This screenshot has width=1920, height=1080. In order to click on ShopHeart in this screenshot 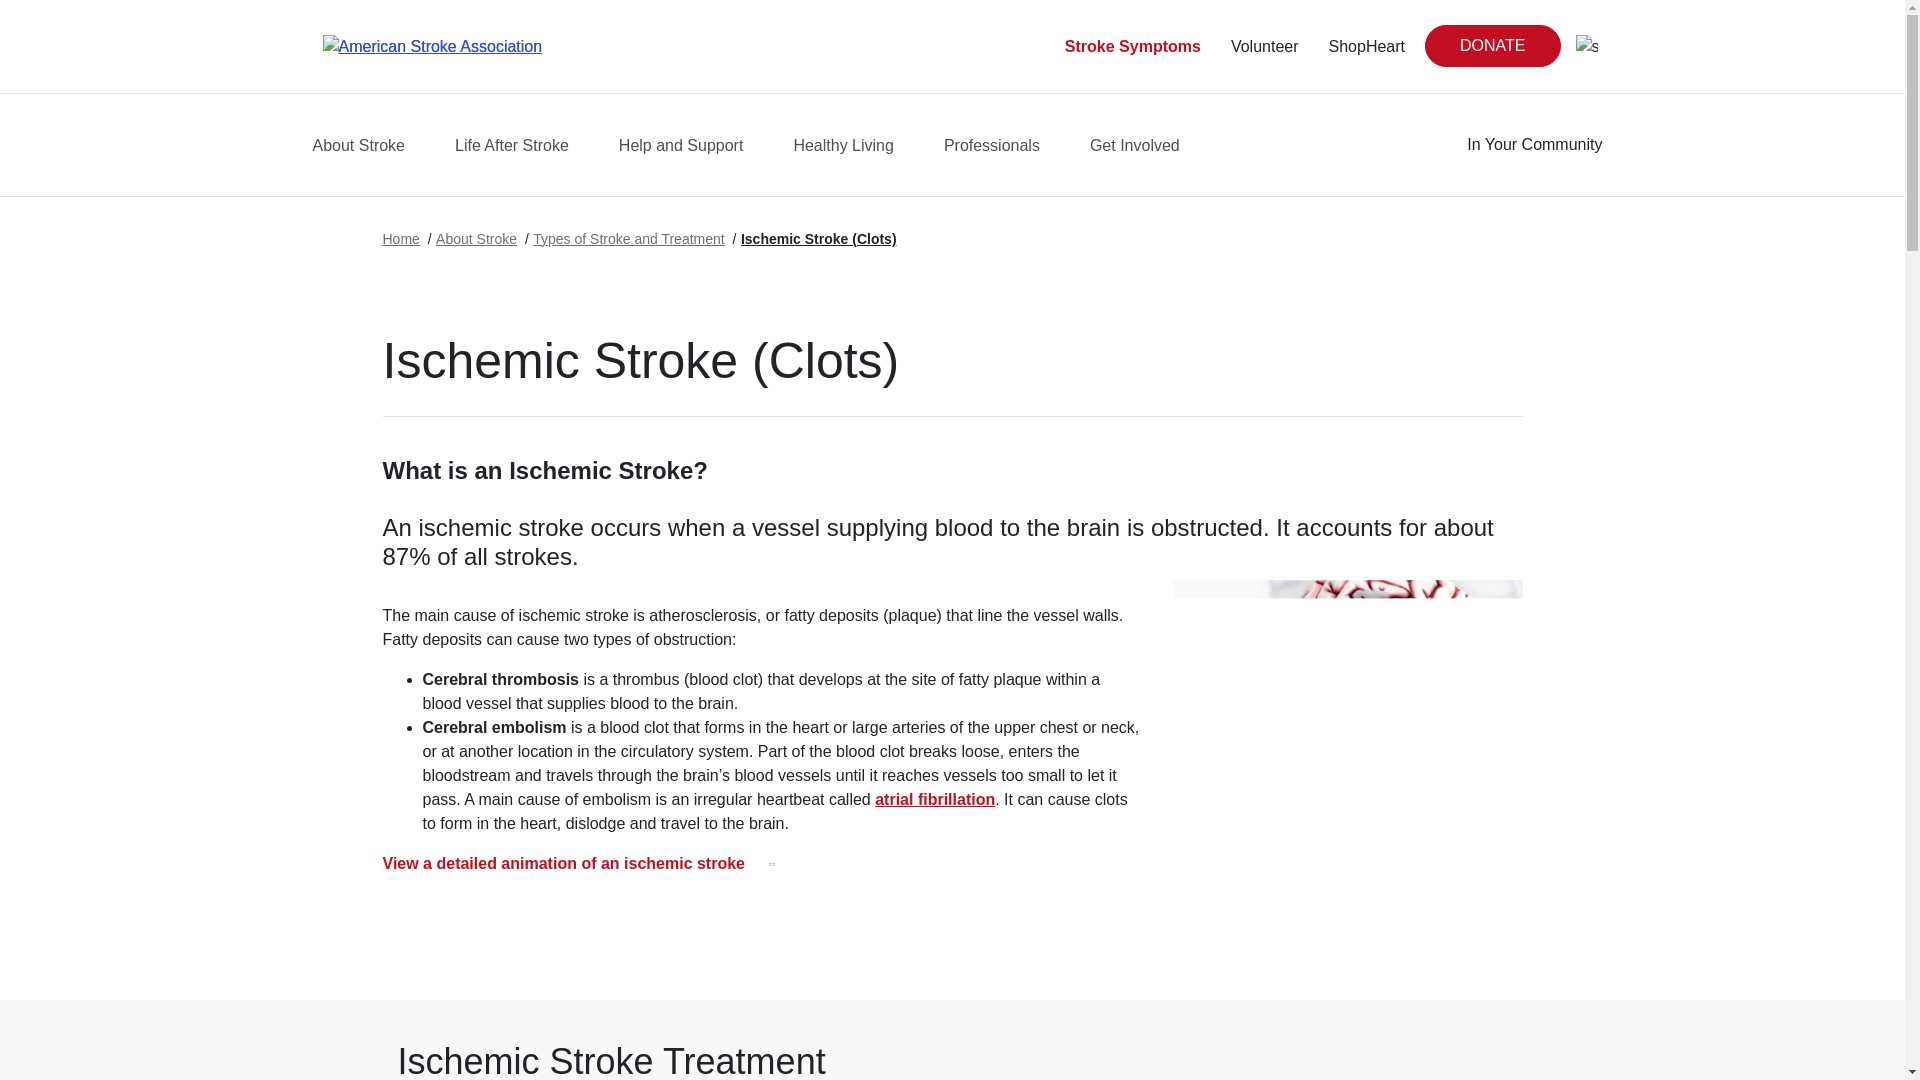, I will do `click(1366, 46)`.